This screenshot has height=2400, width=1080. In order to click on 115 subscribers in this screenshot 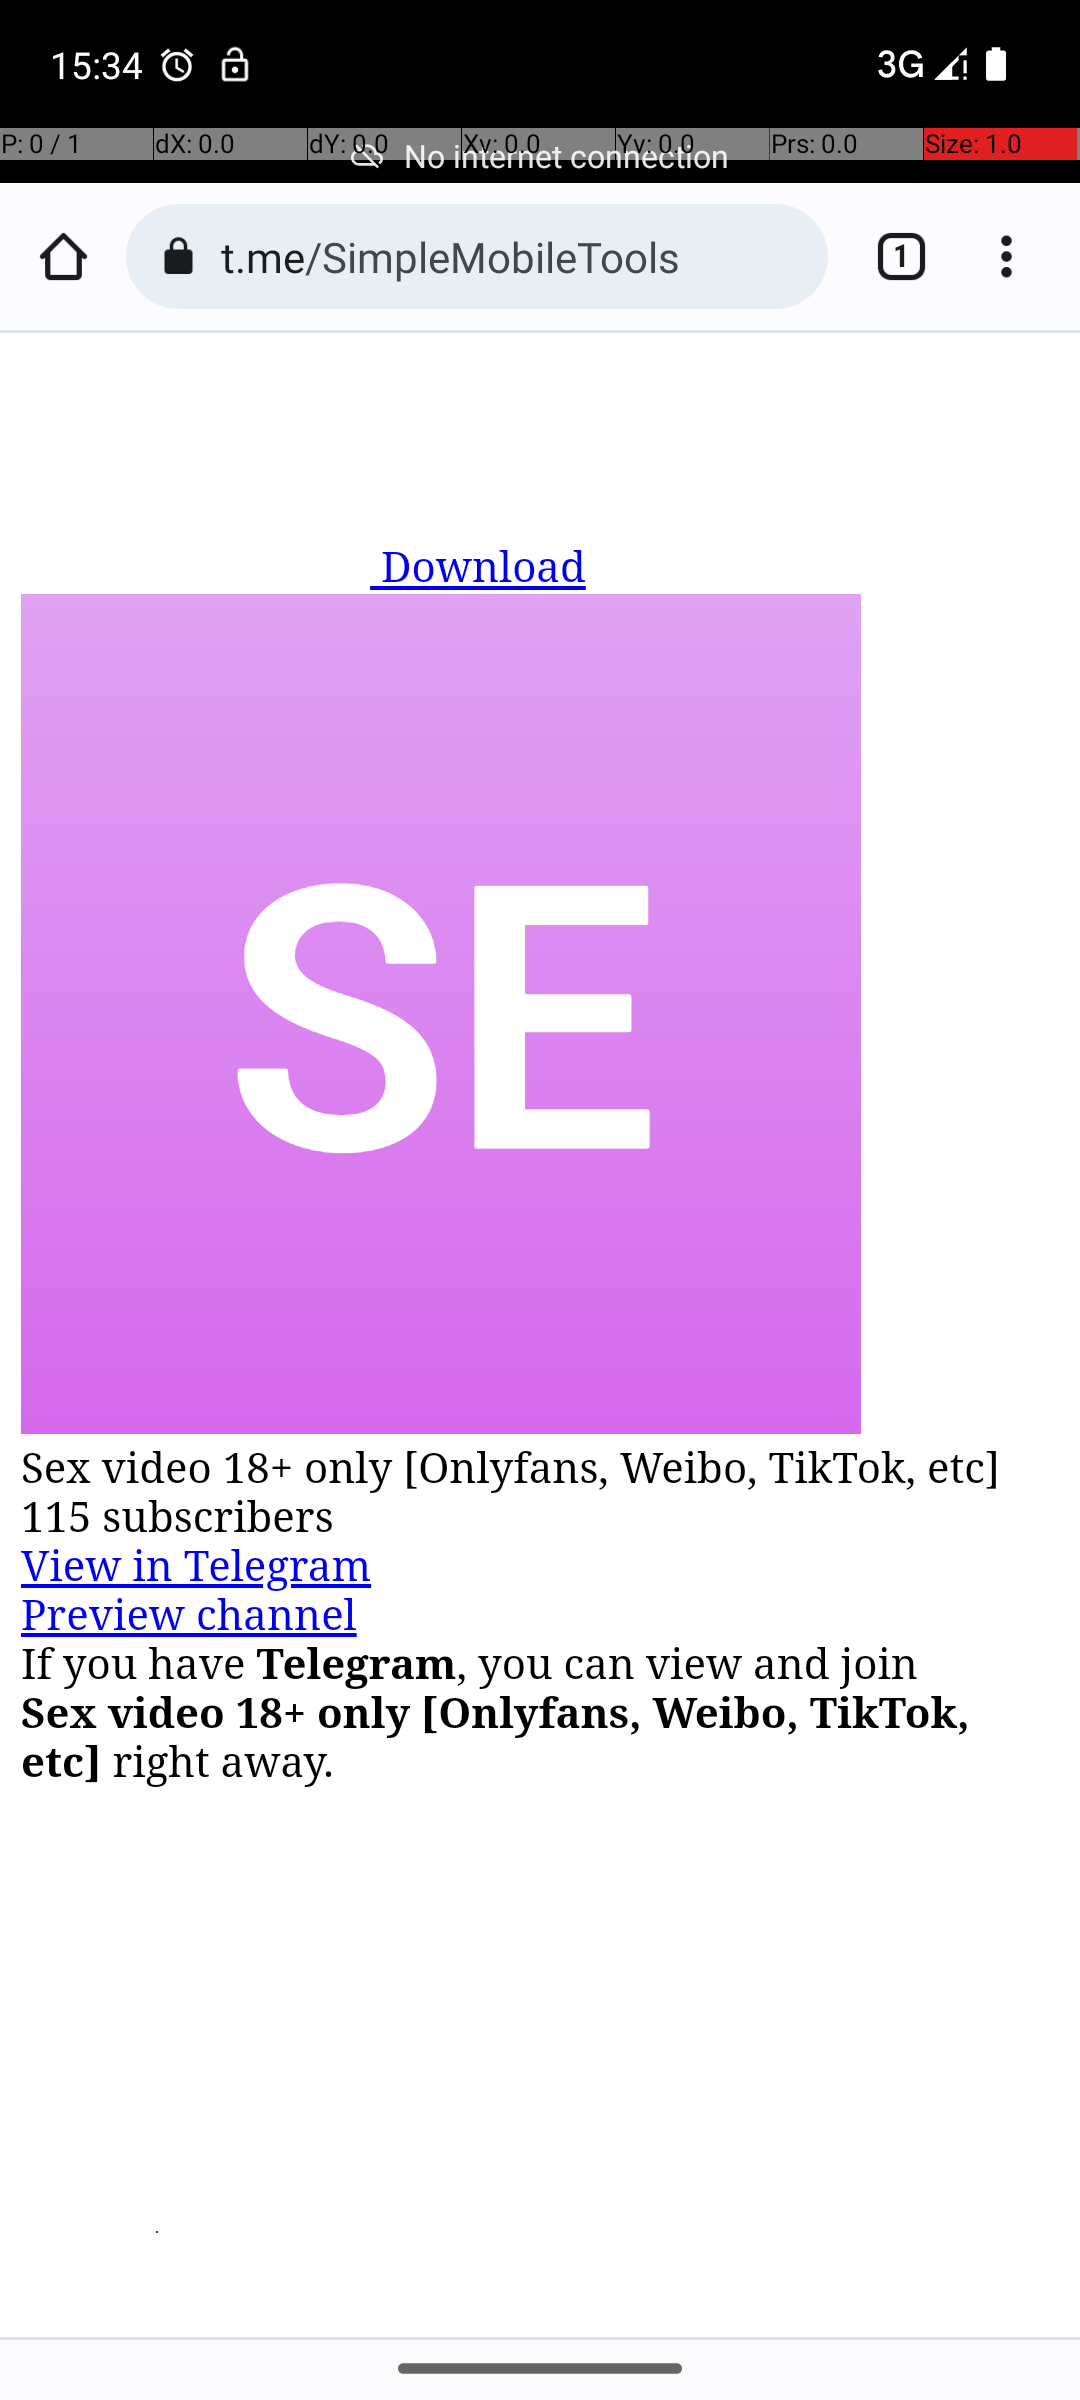, I will do `click(542, 1518)`.